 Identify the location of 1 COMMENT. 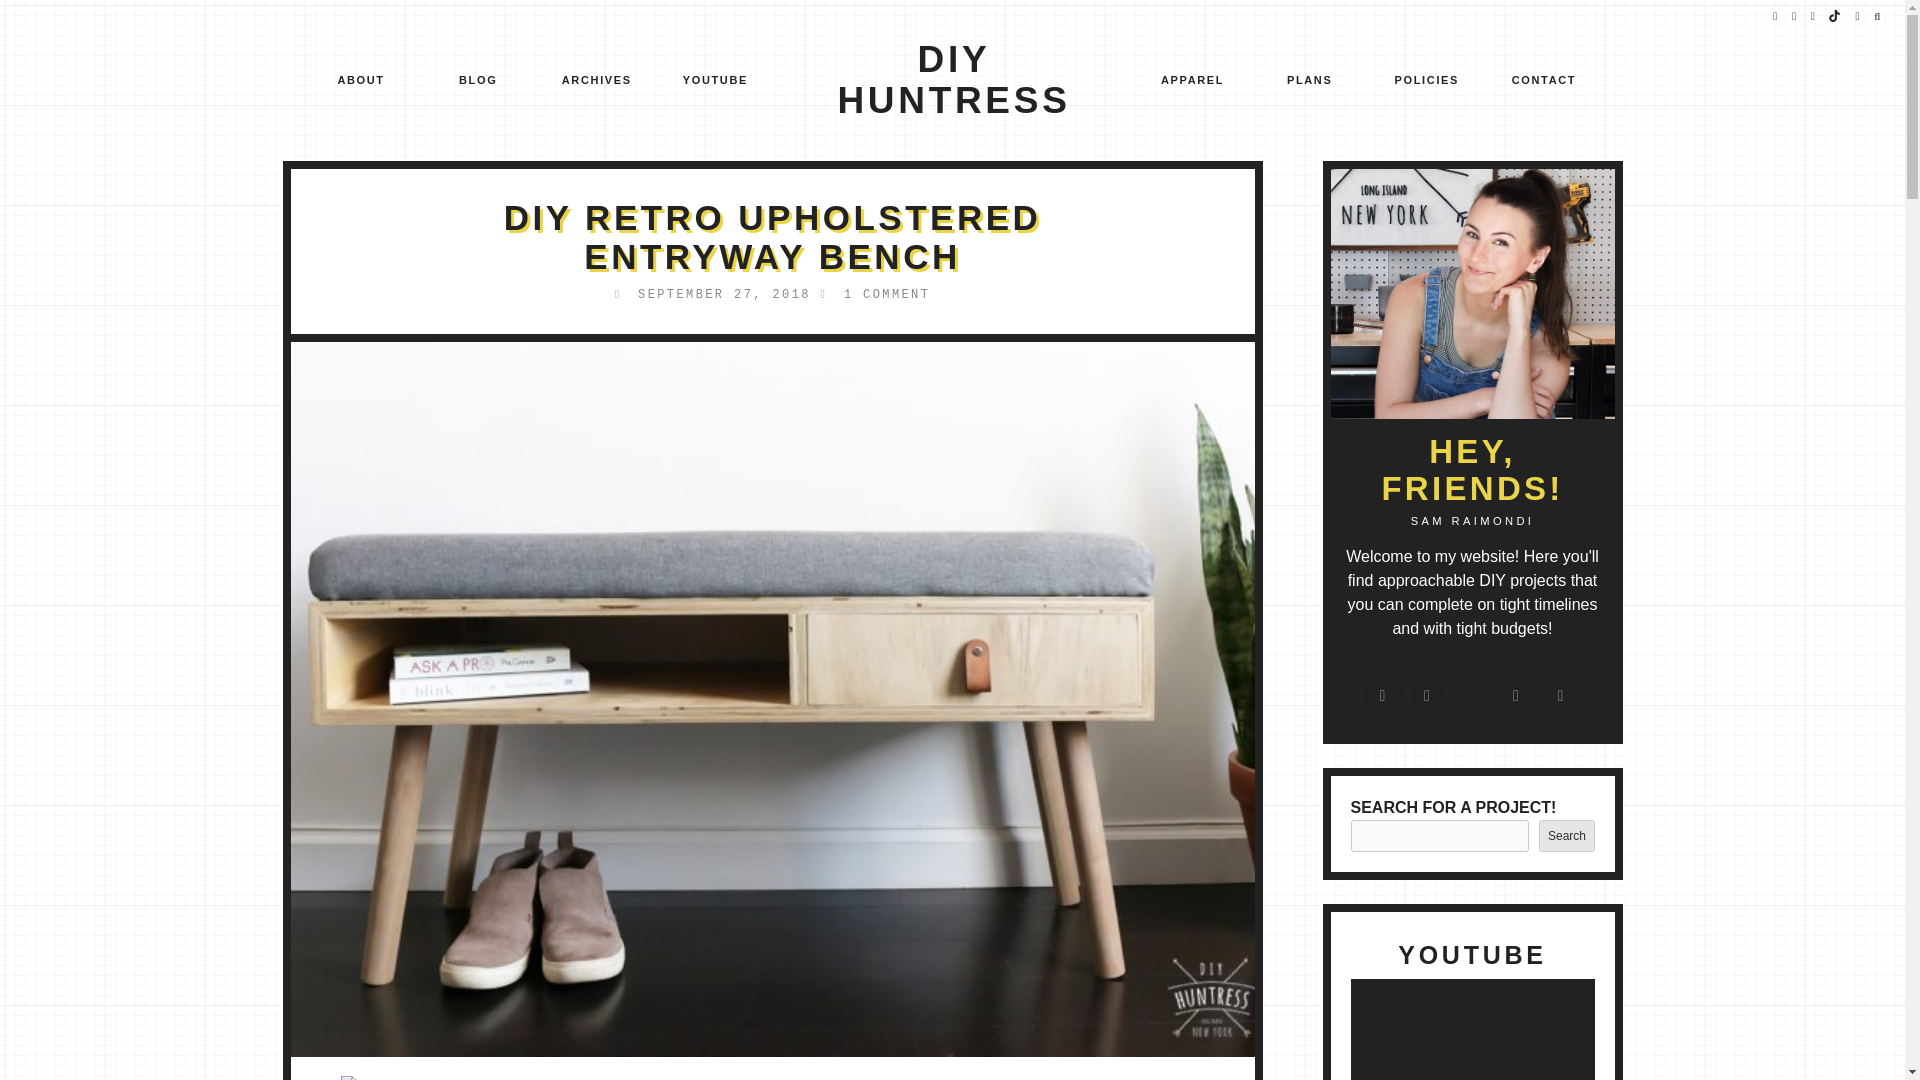
(886, 295).